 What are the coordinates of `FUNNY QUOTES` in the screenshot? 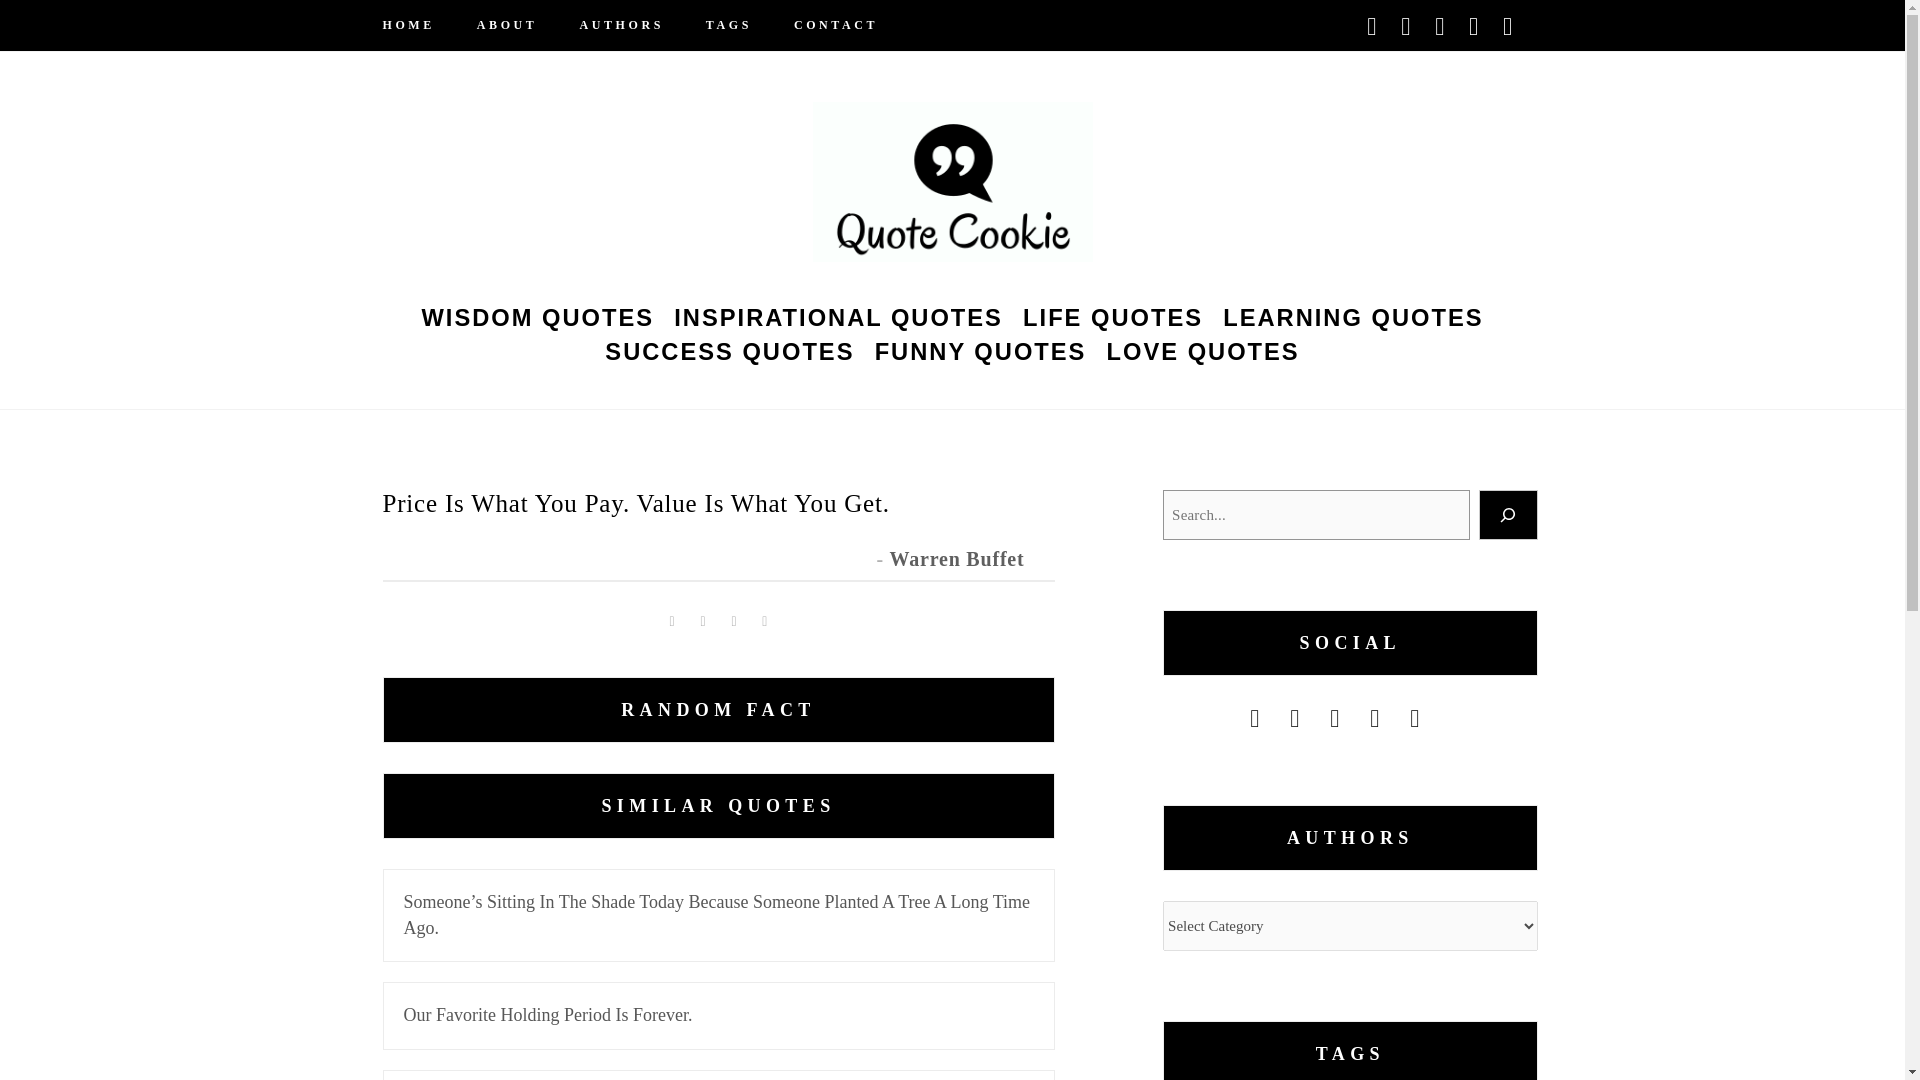 It's located at (980, 348).